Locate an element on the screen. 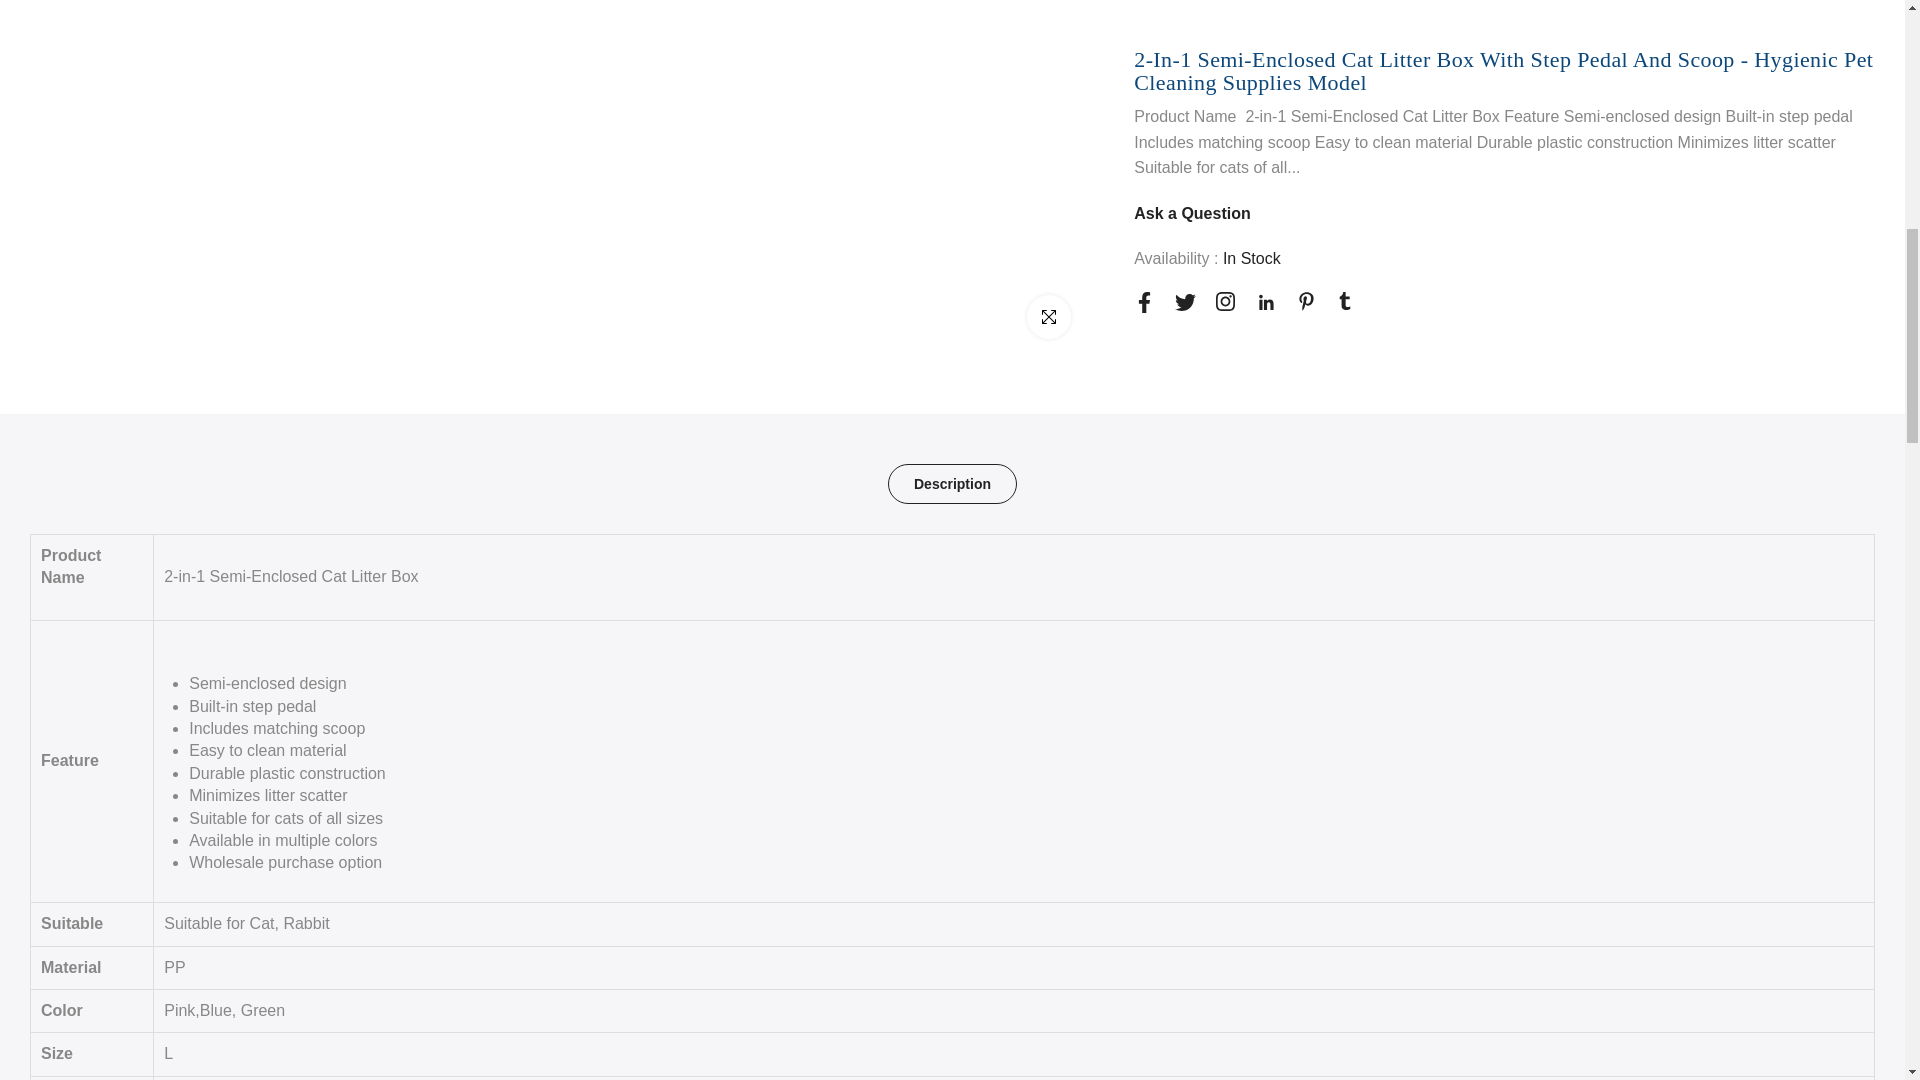 The width and height of the screenshot is (1920, 1080). Description is located at coordinates (952, 484).